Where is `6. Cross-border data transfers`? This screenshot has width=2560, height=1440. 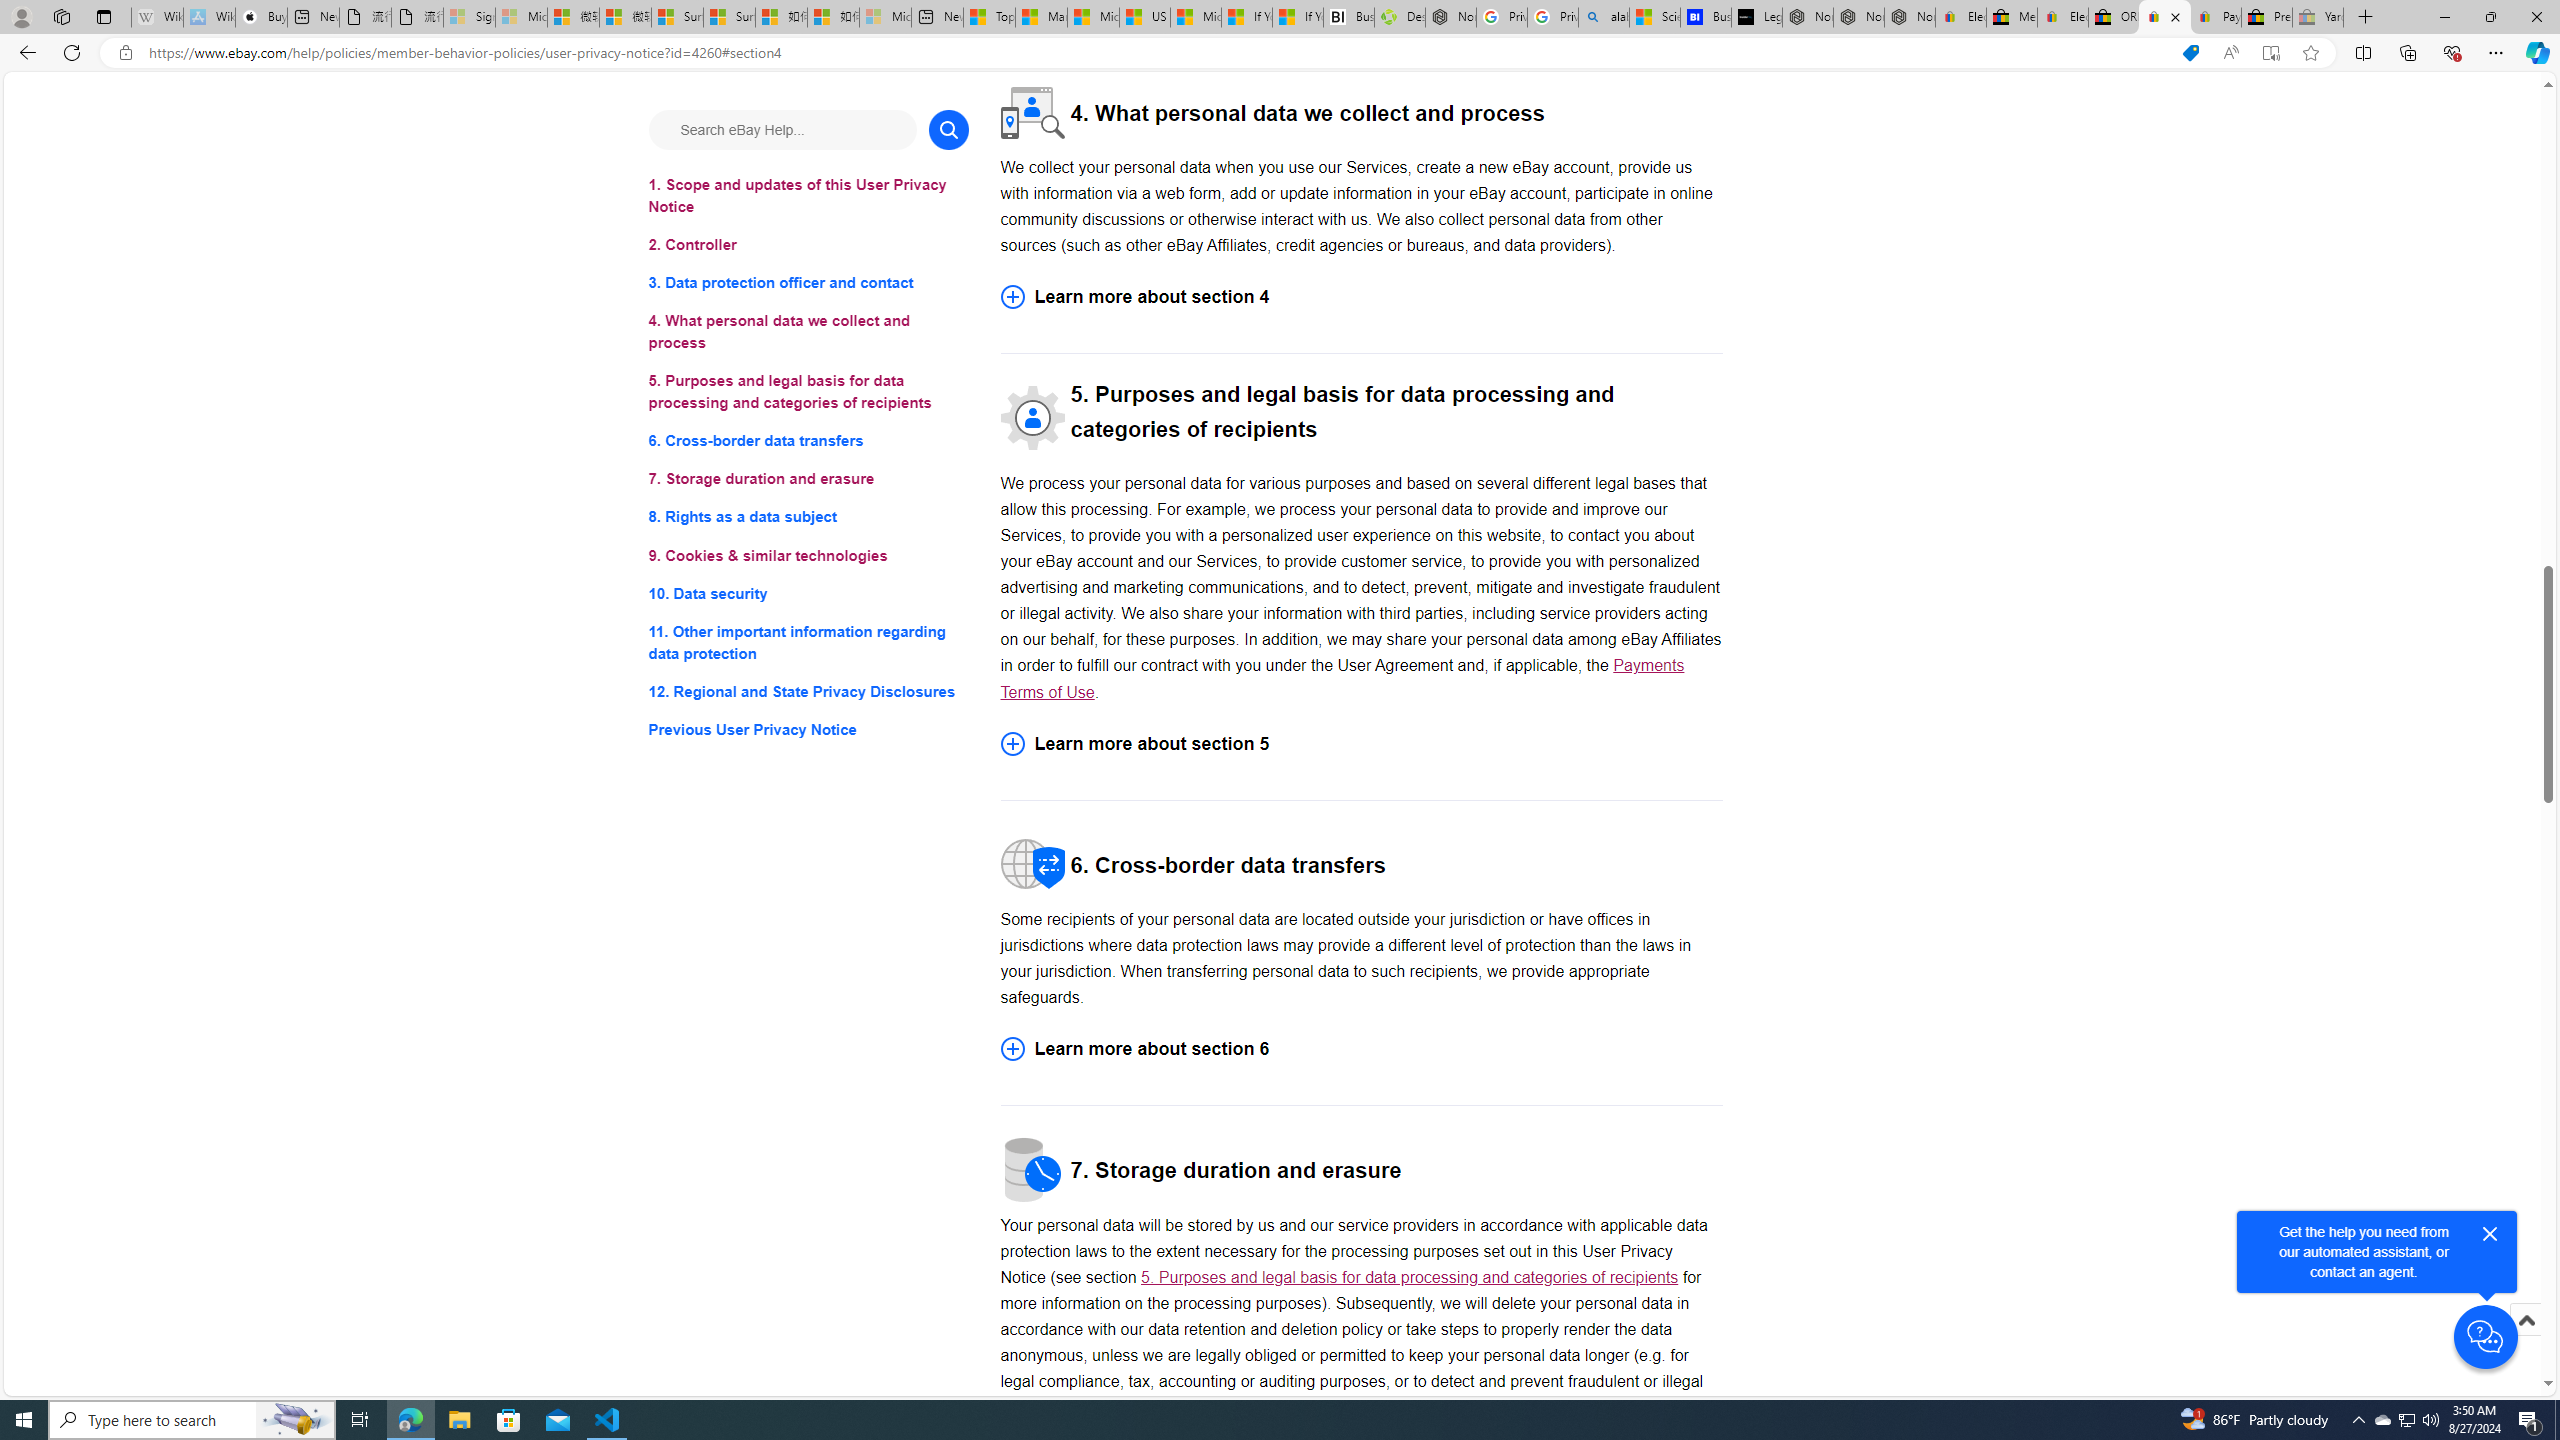
6. Cross-border data transfers is located at coordinates (808, 442).